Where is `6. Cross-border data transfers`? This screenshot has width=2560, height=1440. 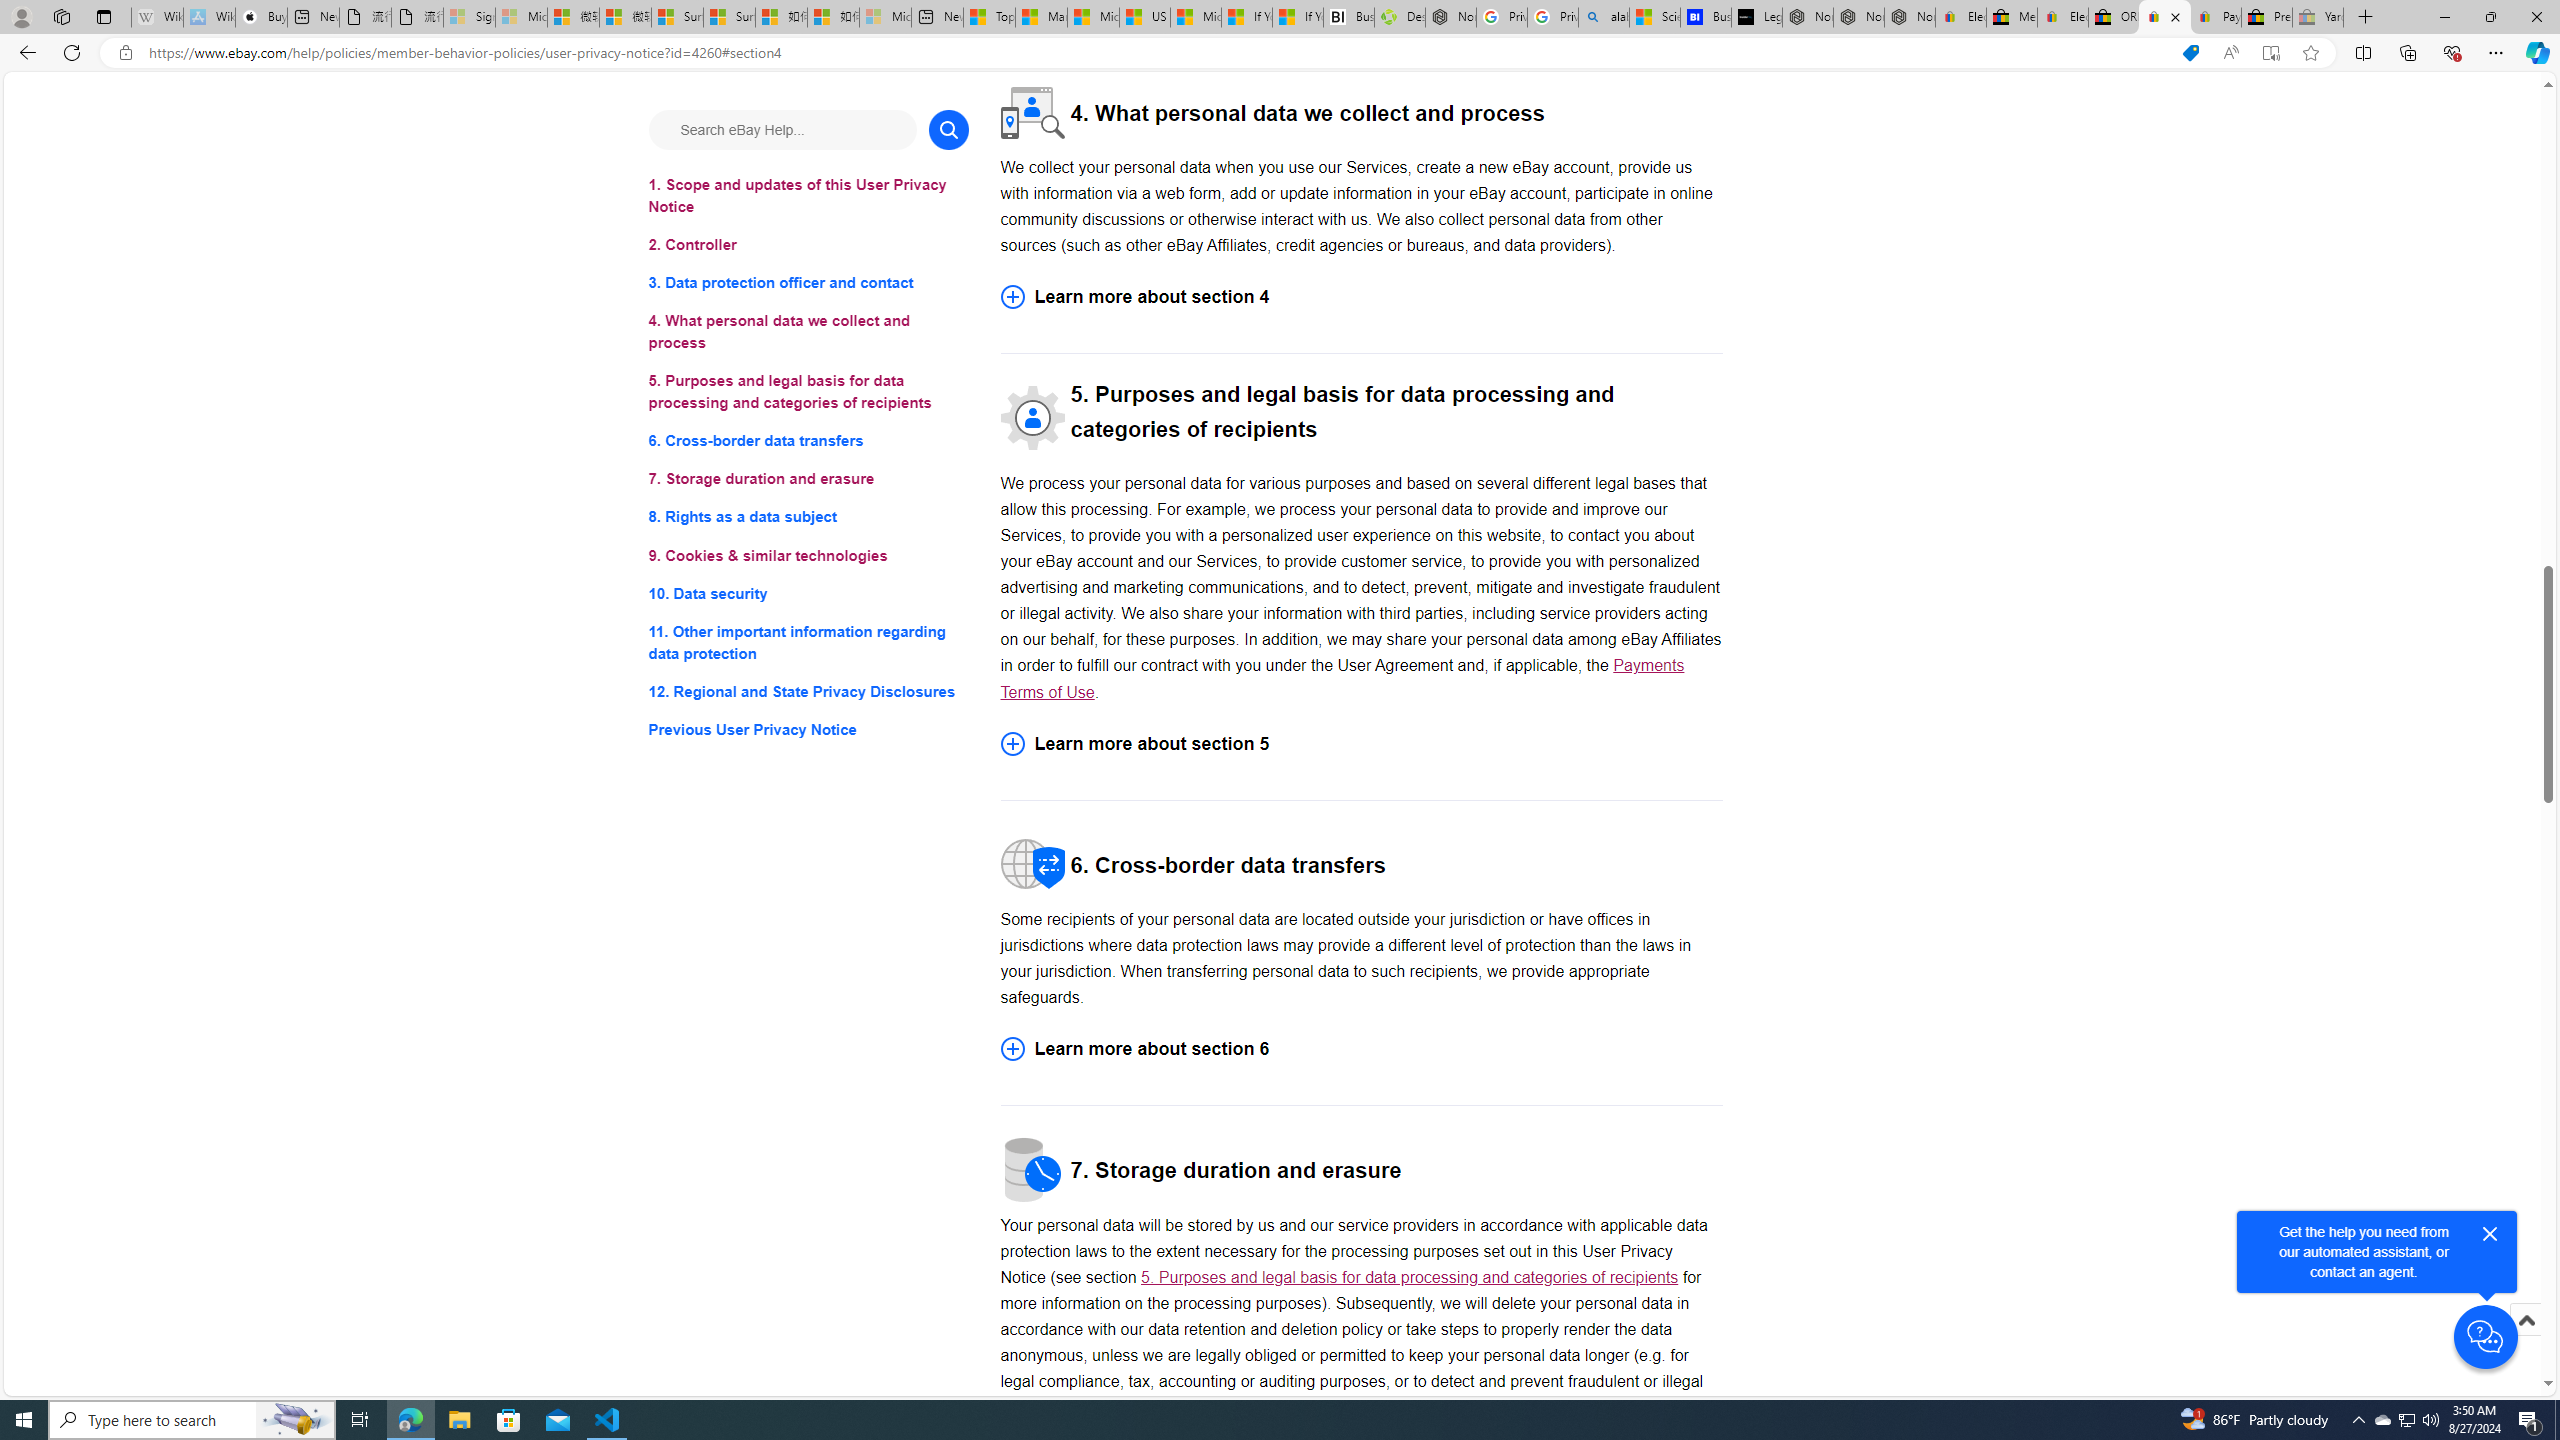
6. Cross-border data transfers is located at coordinates (808, 442).